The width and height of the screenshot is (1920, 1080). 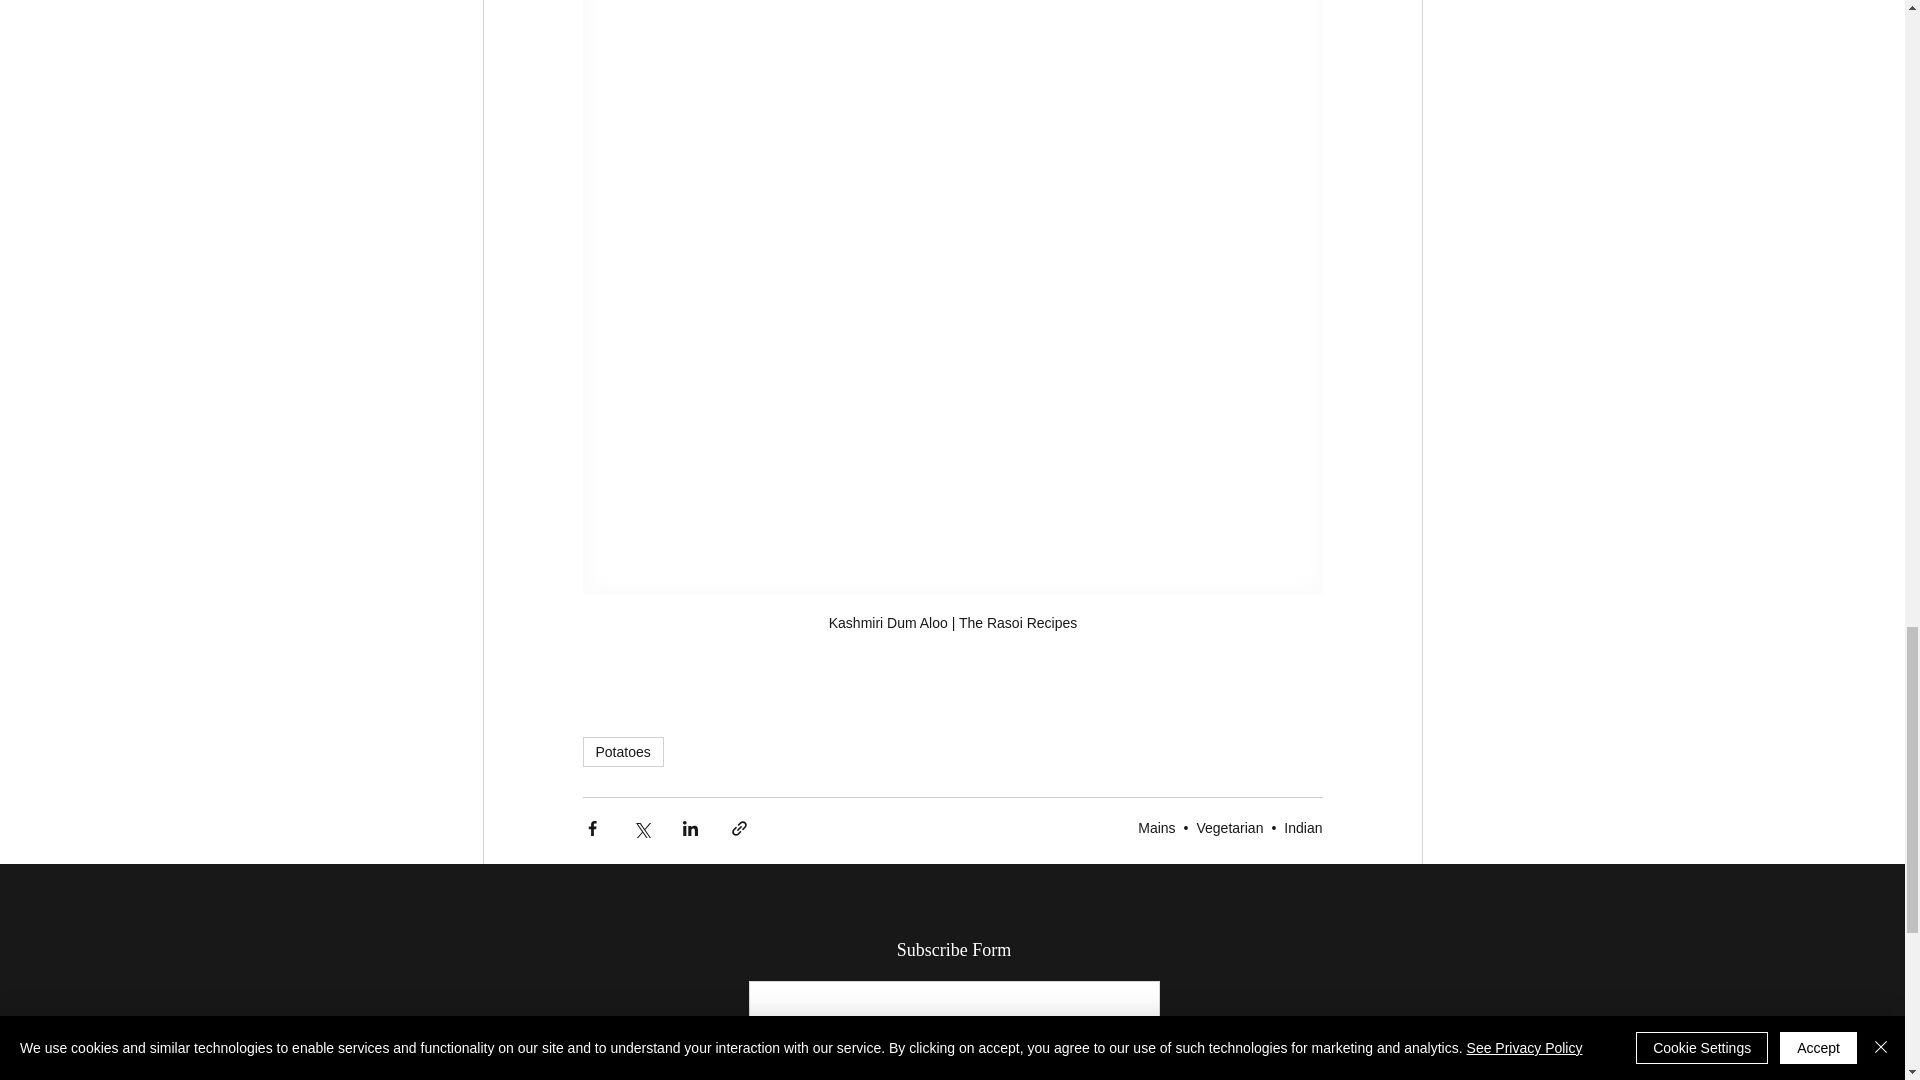 I want to click on Potatoes, so click(x=622, y=751).